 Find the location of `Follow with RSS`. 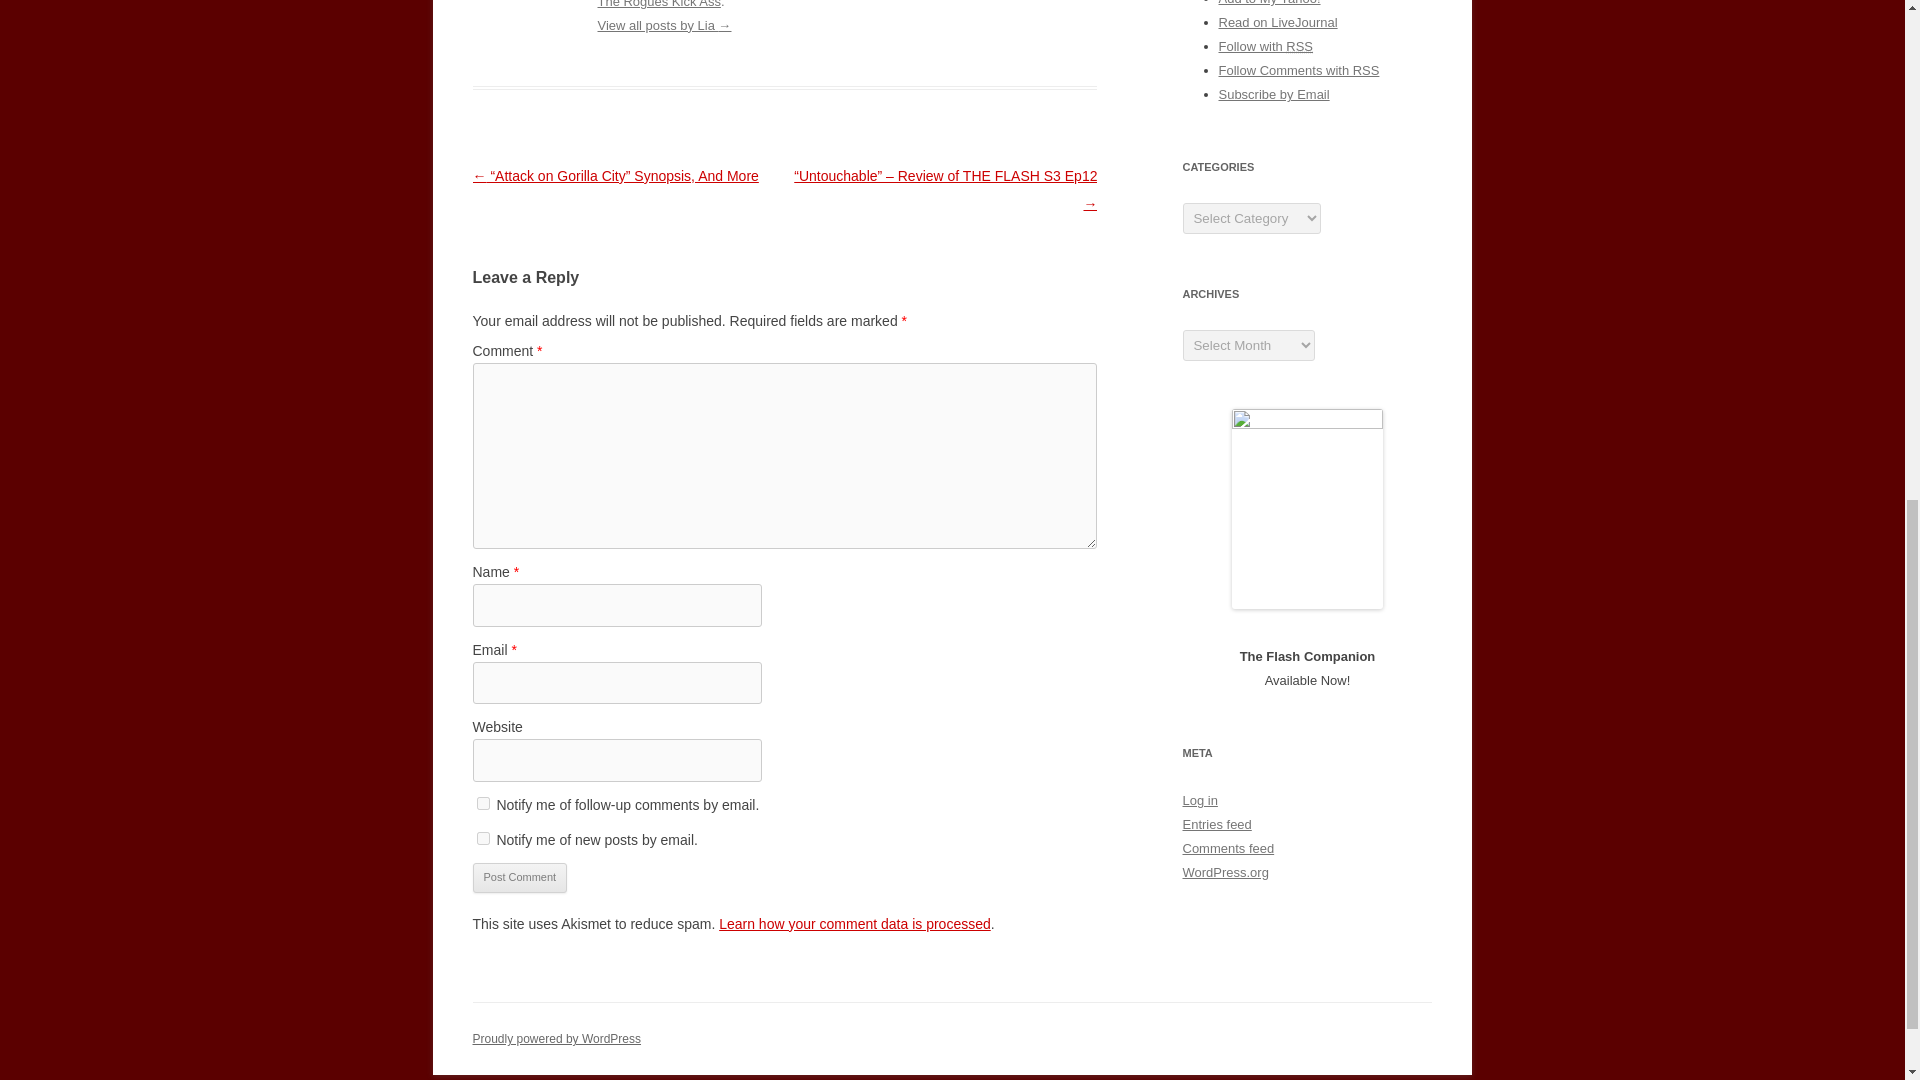

Follow with RSS is located at coordinates (1265, 46).